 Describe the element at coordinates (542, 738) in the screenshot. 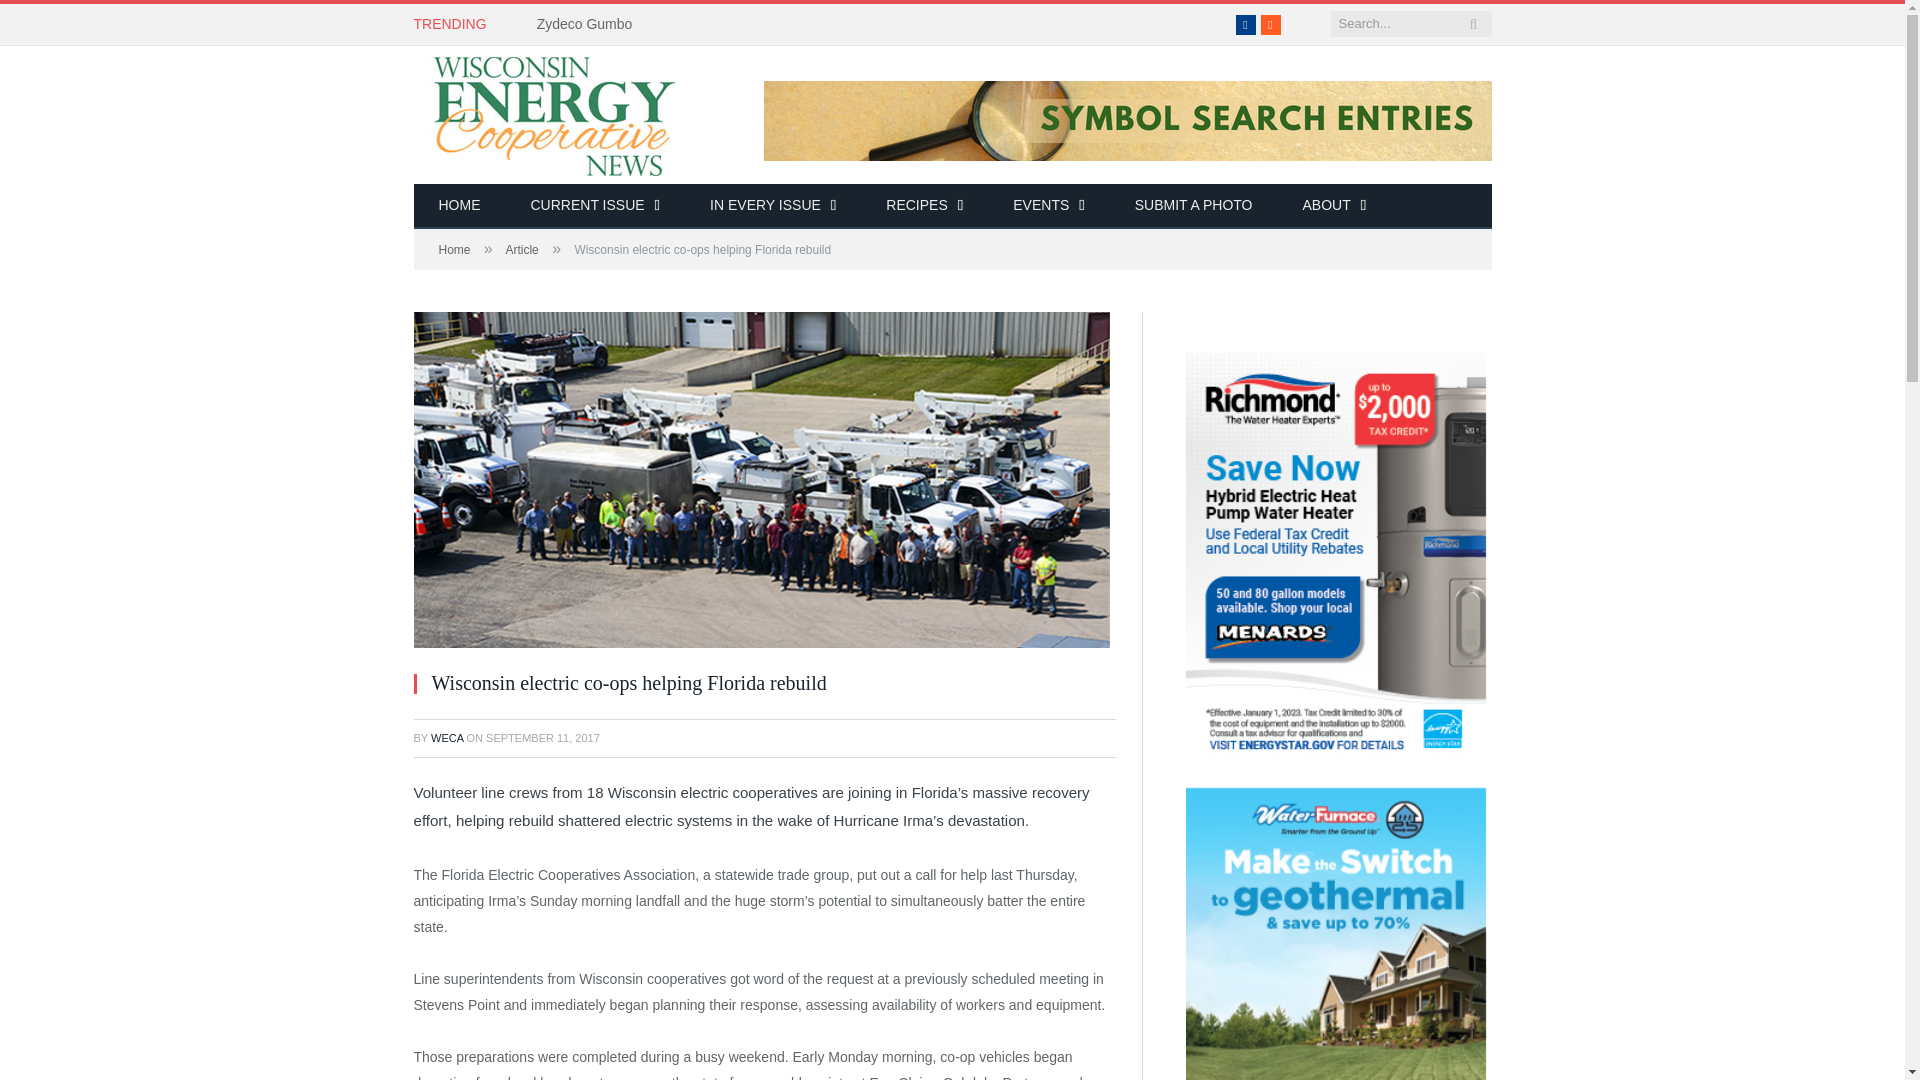

I see `2017-09-11` at that location.